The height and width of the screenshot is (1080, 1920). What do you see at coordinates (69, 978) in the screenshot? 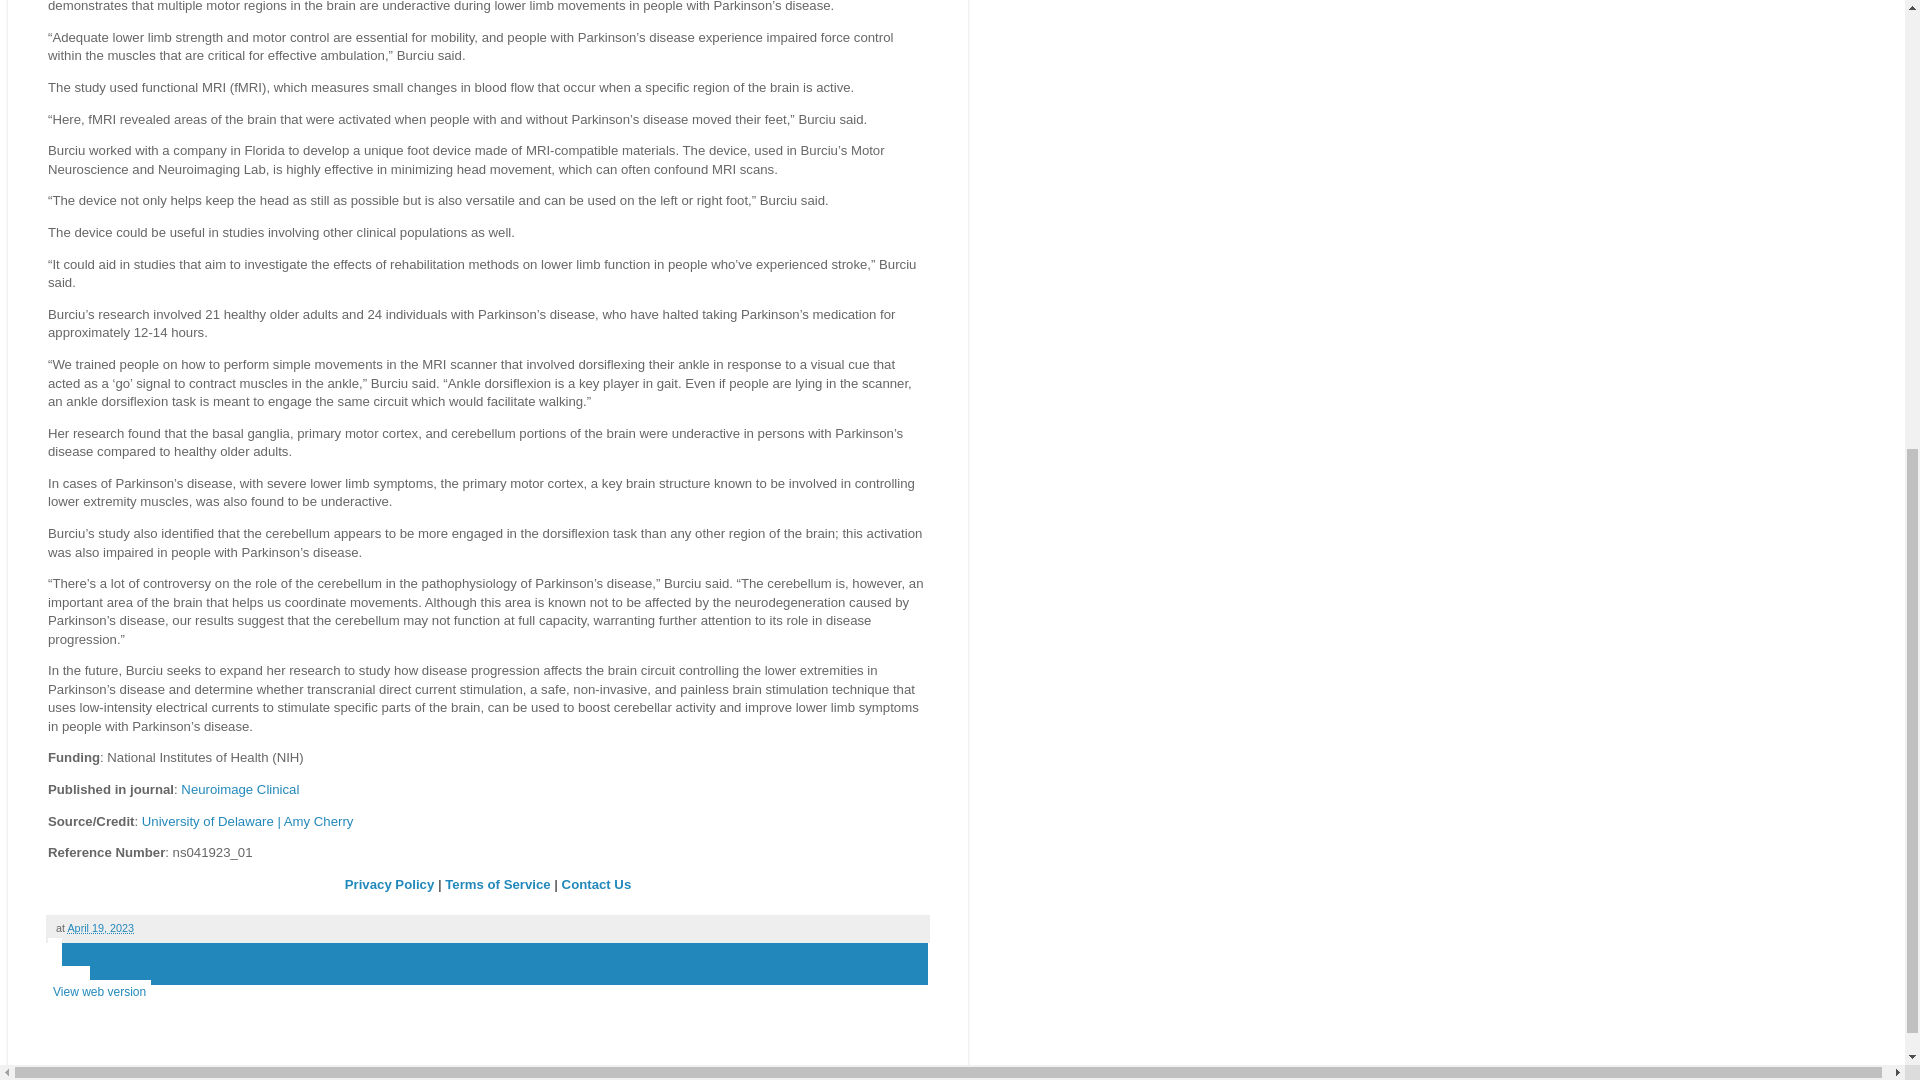
I see `Home` at bounding box center [69, 978].